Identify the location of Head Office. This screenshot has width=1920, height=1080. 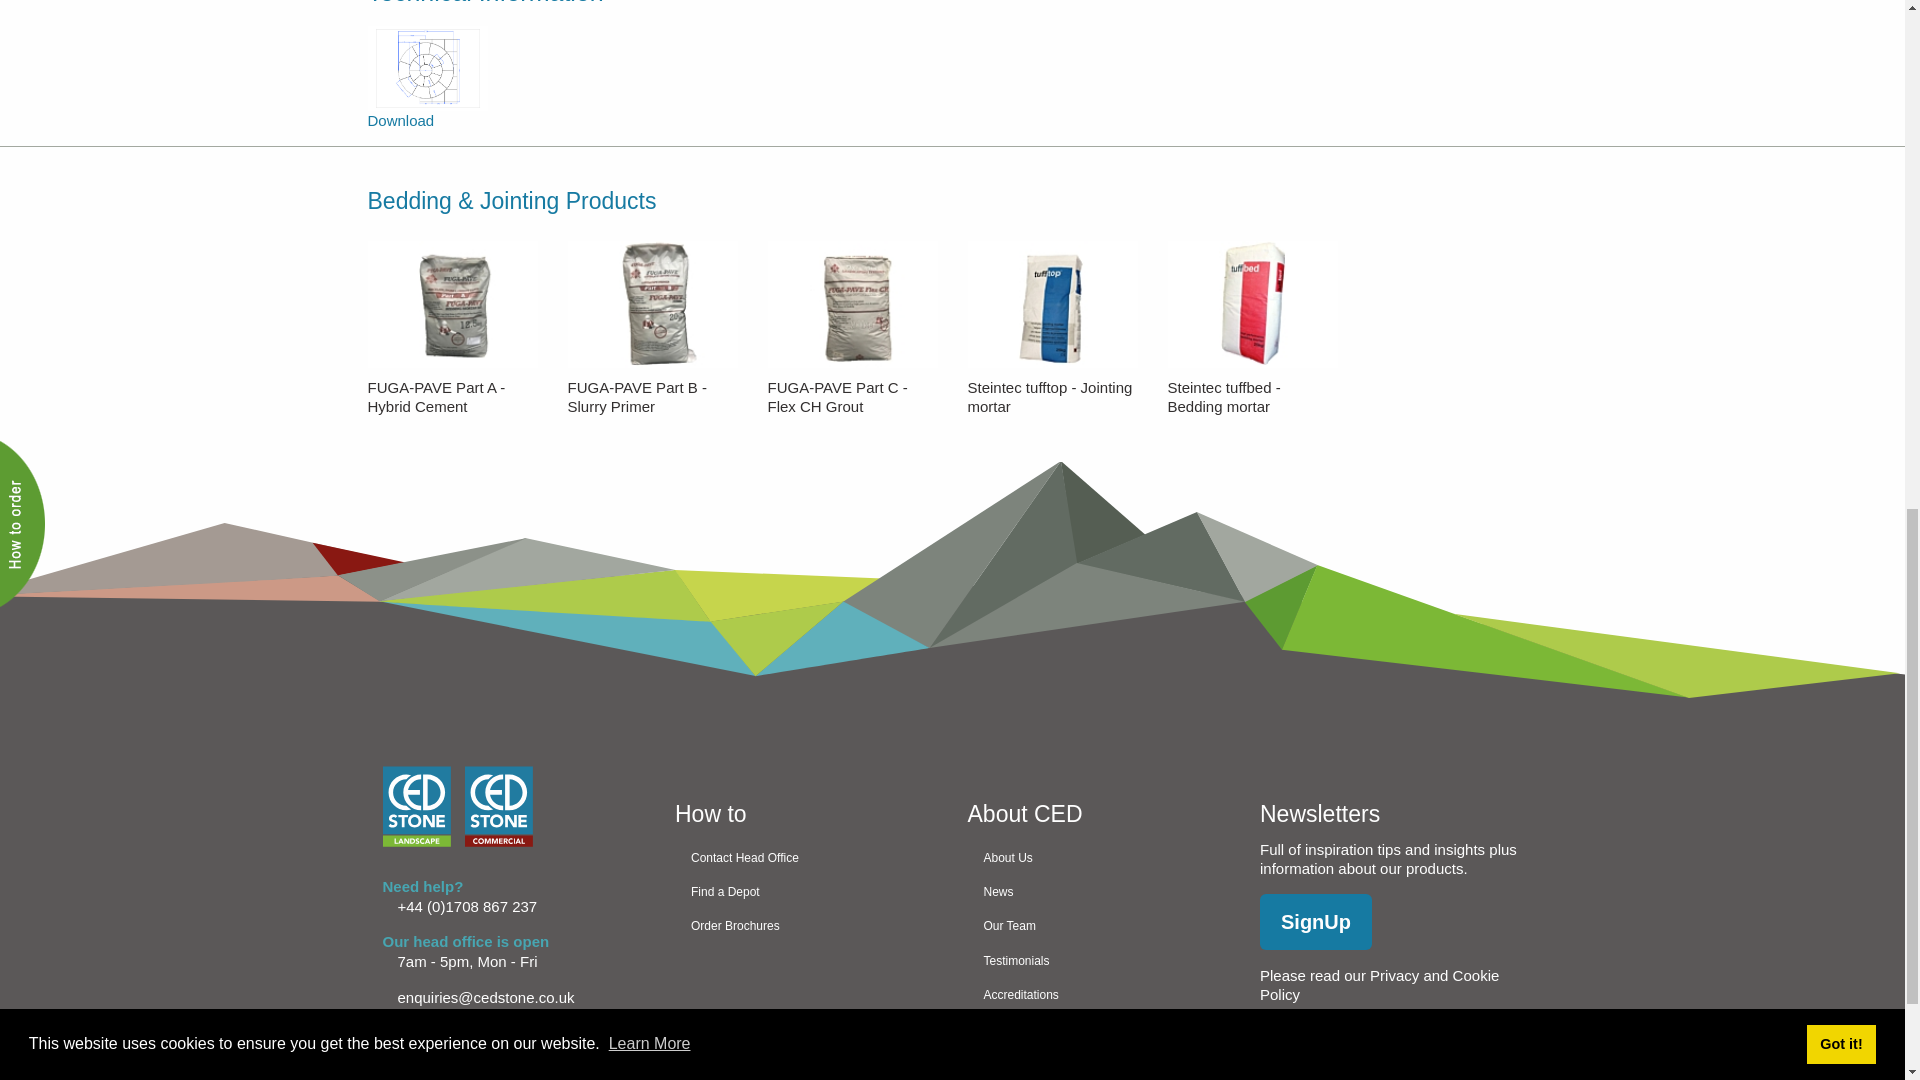
(1098, 960).